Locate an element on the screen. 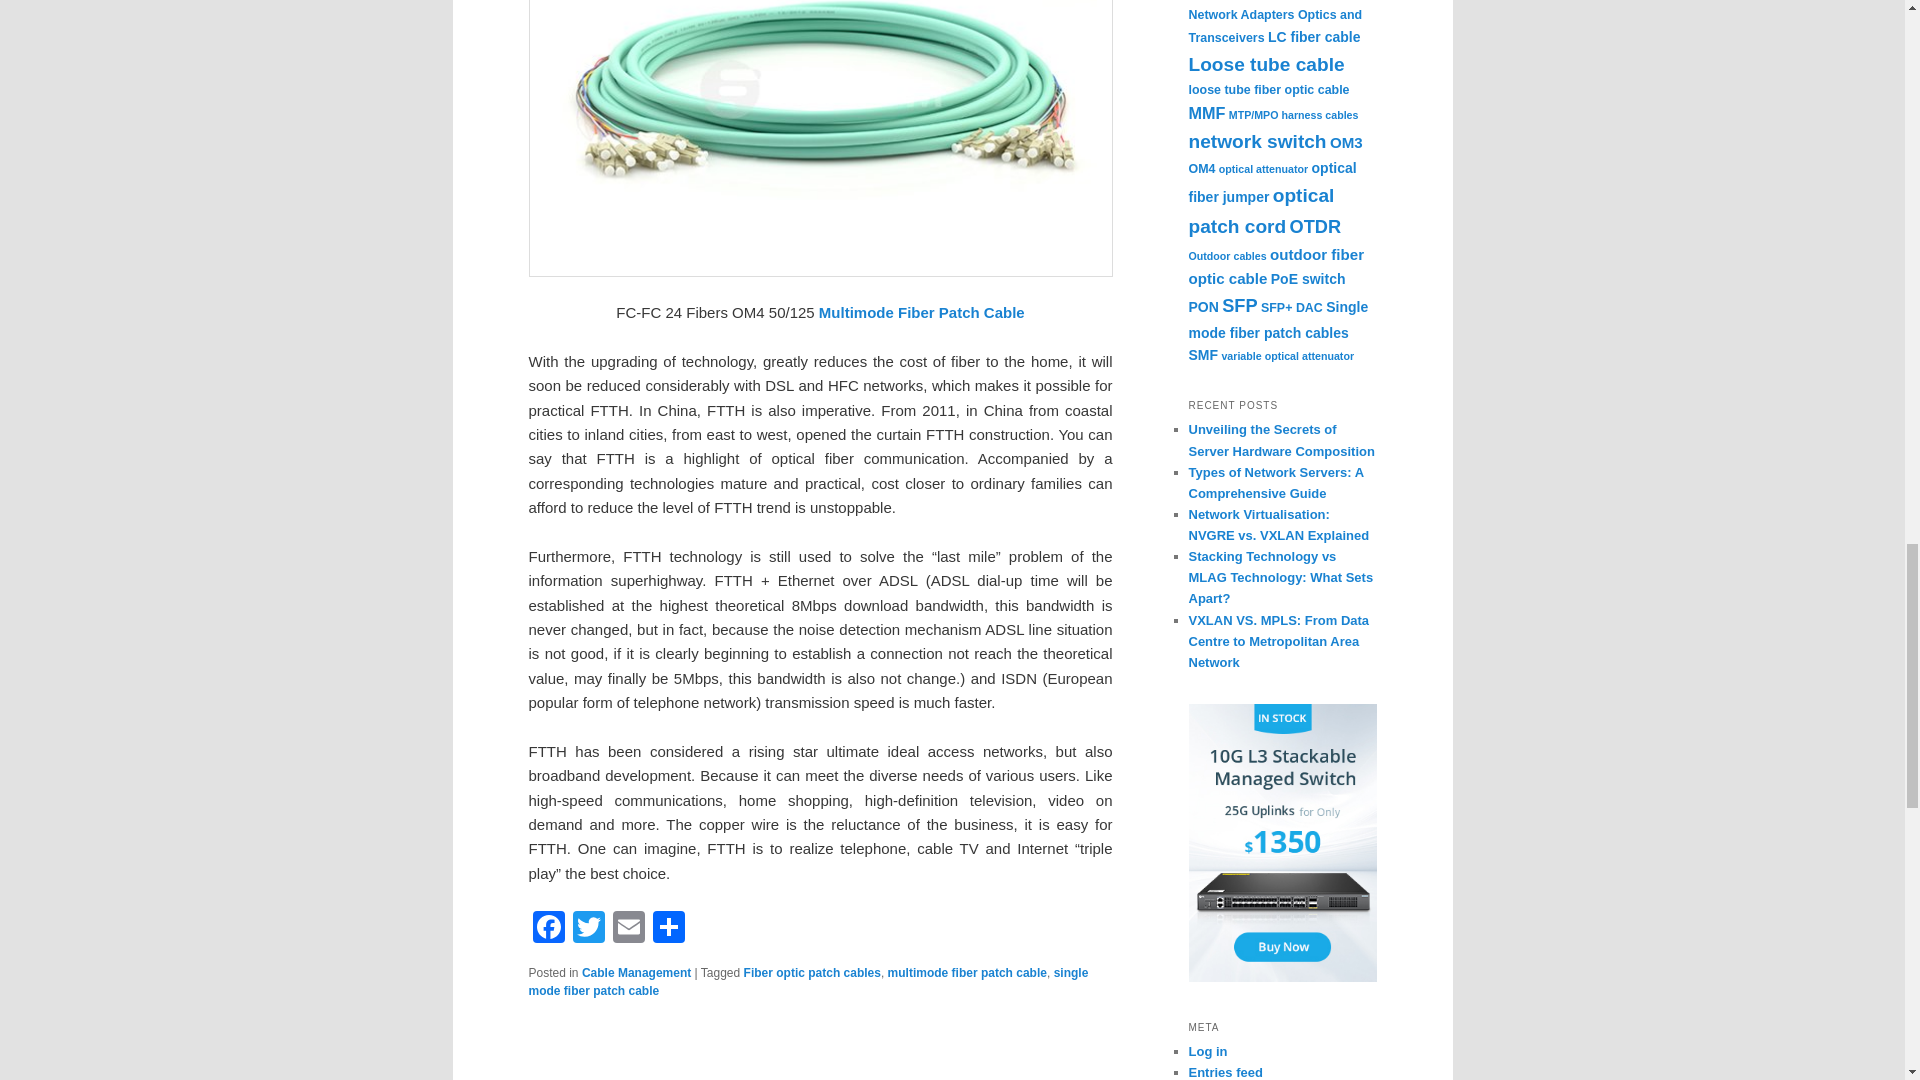 The image size is (1920, 1080). multimode fiber patch cable is located at coordinates (966, 972).